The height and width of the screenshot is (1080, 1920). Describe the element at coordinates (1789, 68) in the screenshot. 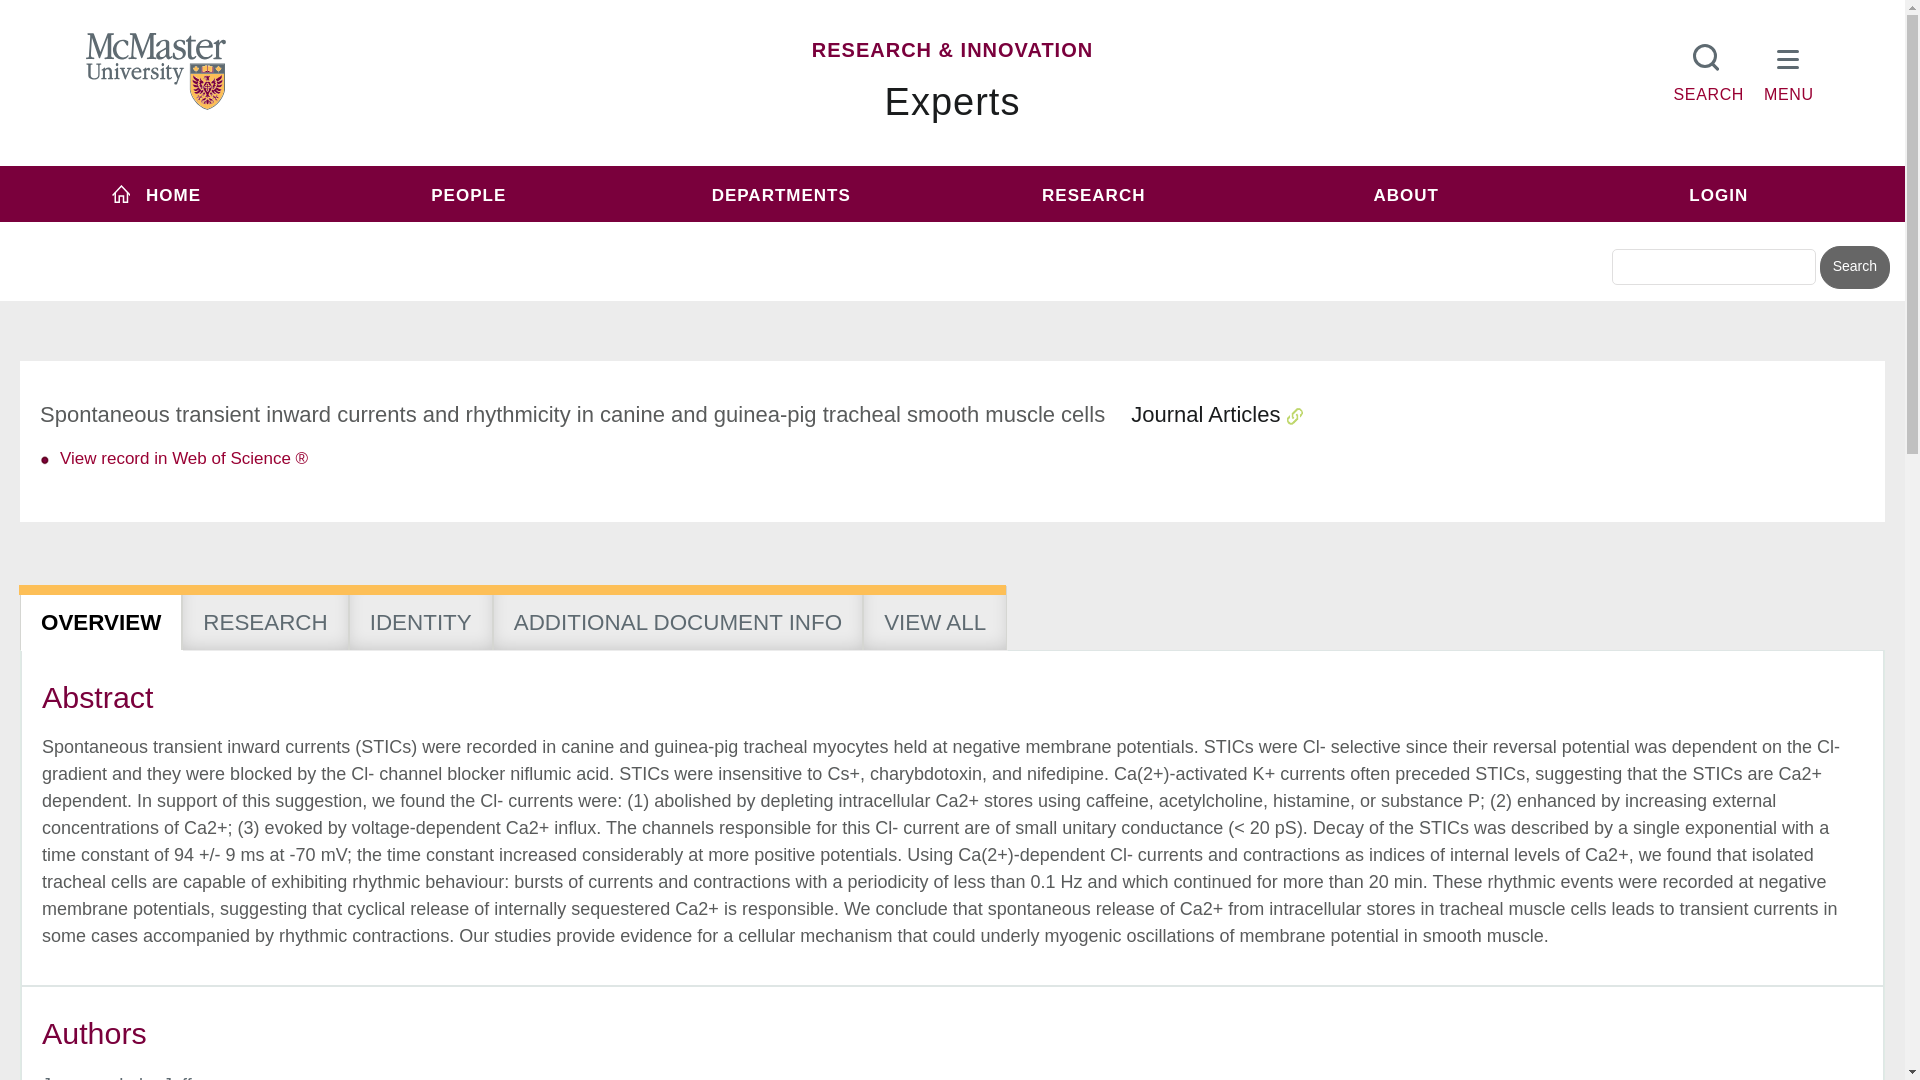

I see `MENU` at that location.